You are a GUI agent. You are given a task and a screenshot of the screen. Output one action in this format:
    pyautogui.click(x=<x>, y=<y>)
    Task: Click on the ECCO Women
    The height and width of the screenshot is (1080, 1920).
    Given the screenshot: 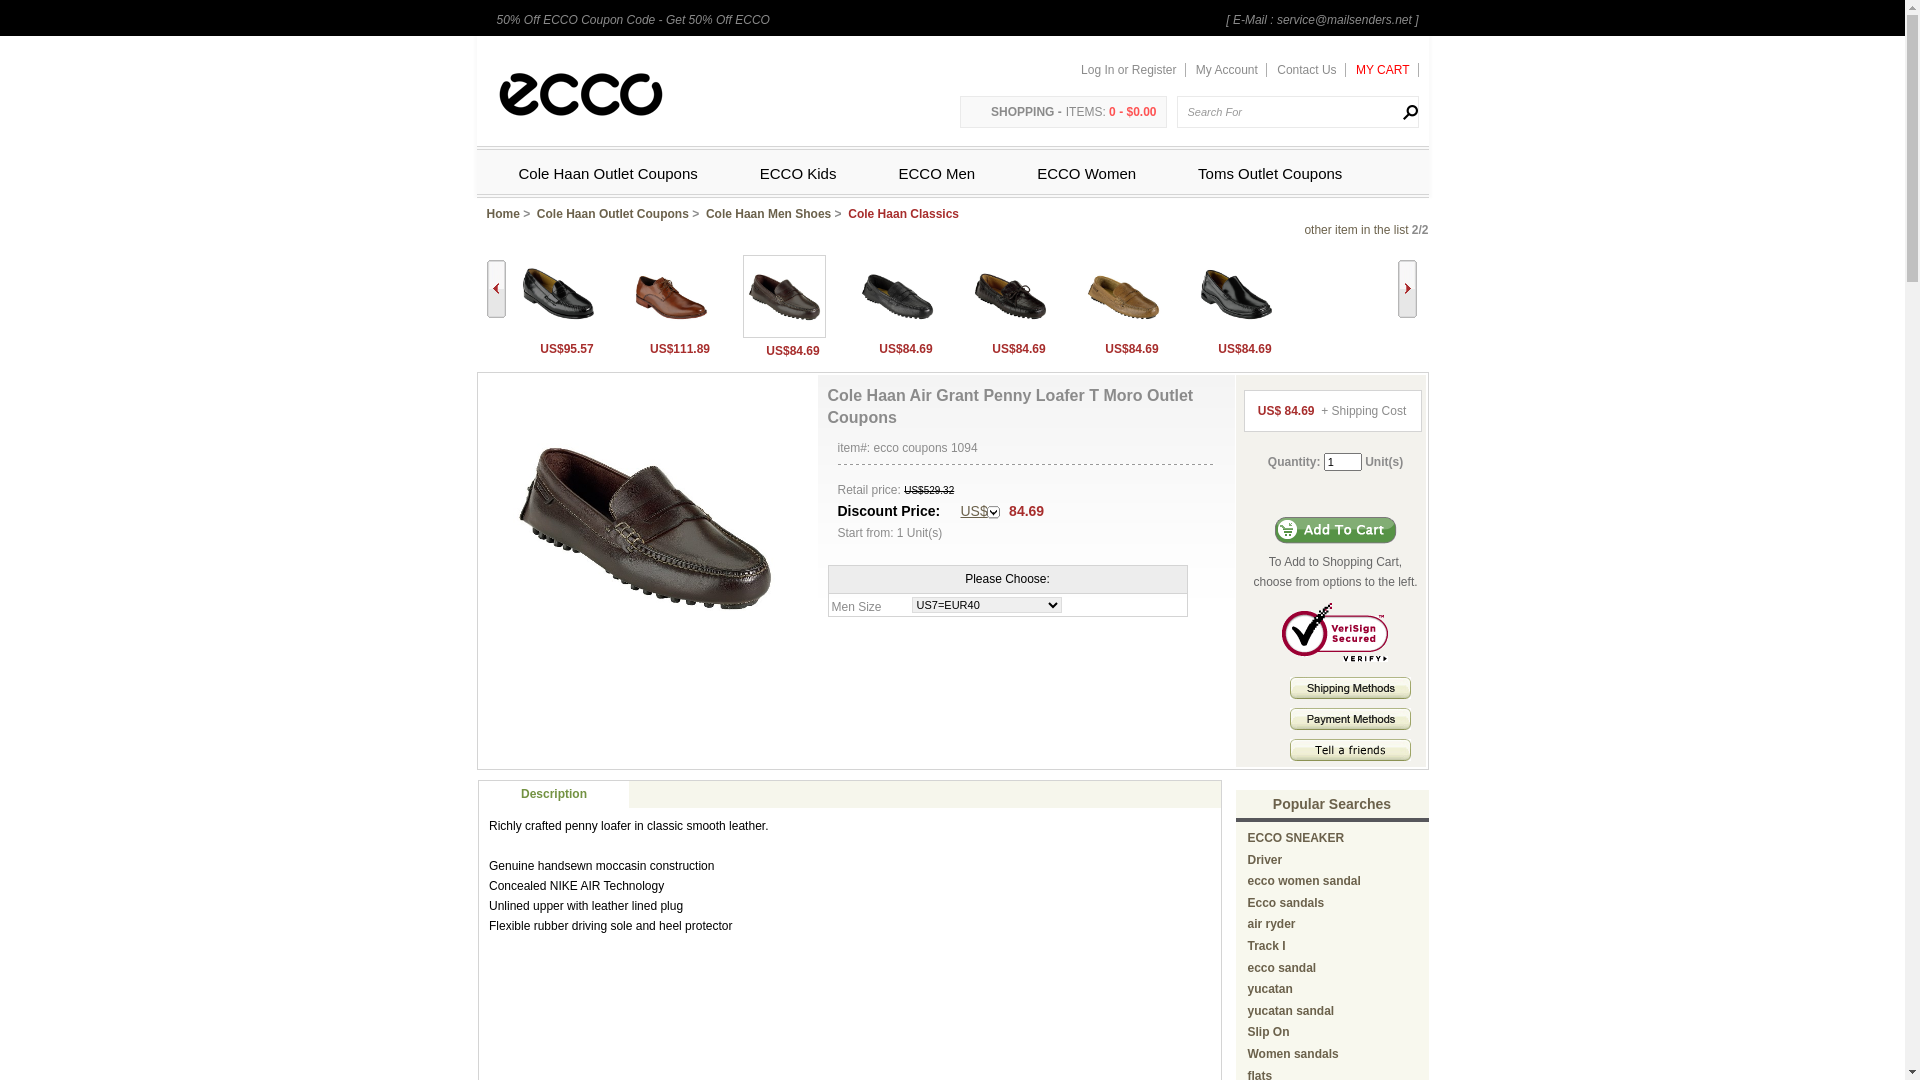 What is the action you would take?
    pyautogui.click(x=1086, y=174)
    